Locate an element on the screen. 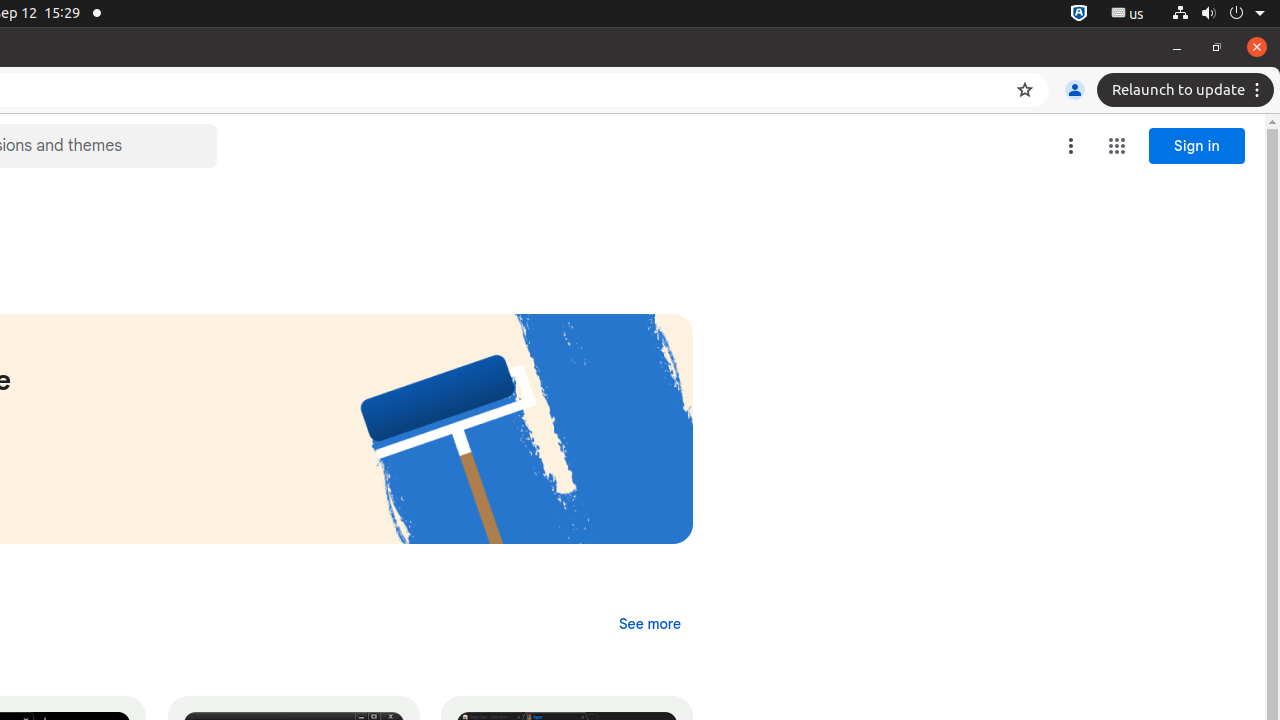 The image size is (1280, 720). System is located at coordinates (1218, 14).